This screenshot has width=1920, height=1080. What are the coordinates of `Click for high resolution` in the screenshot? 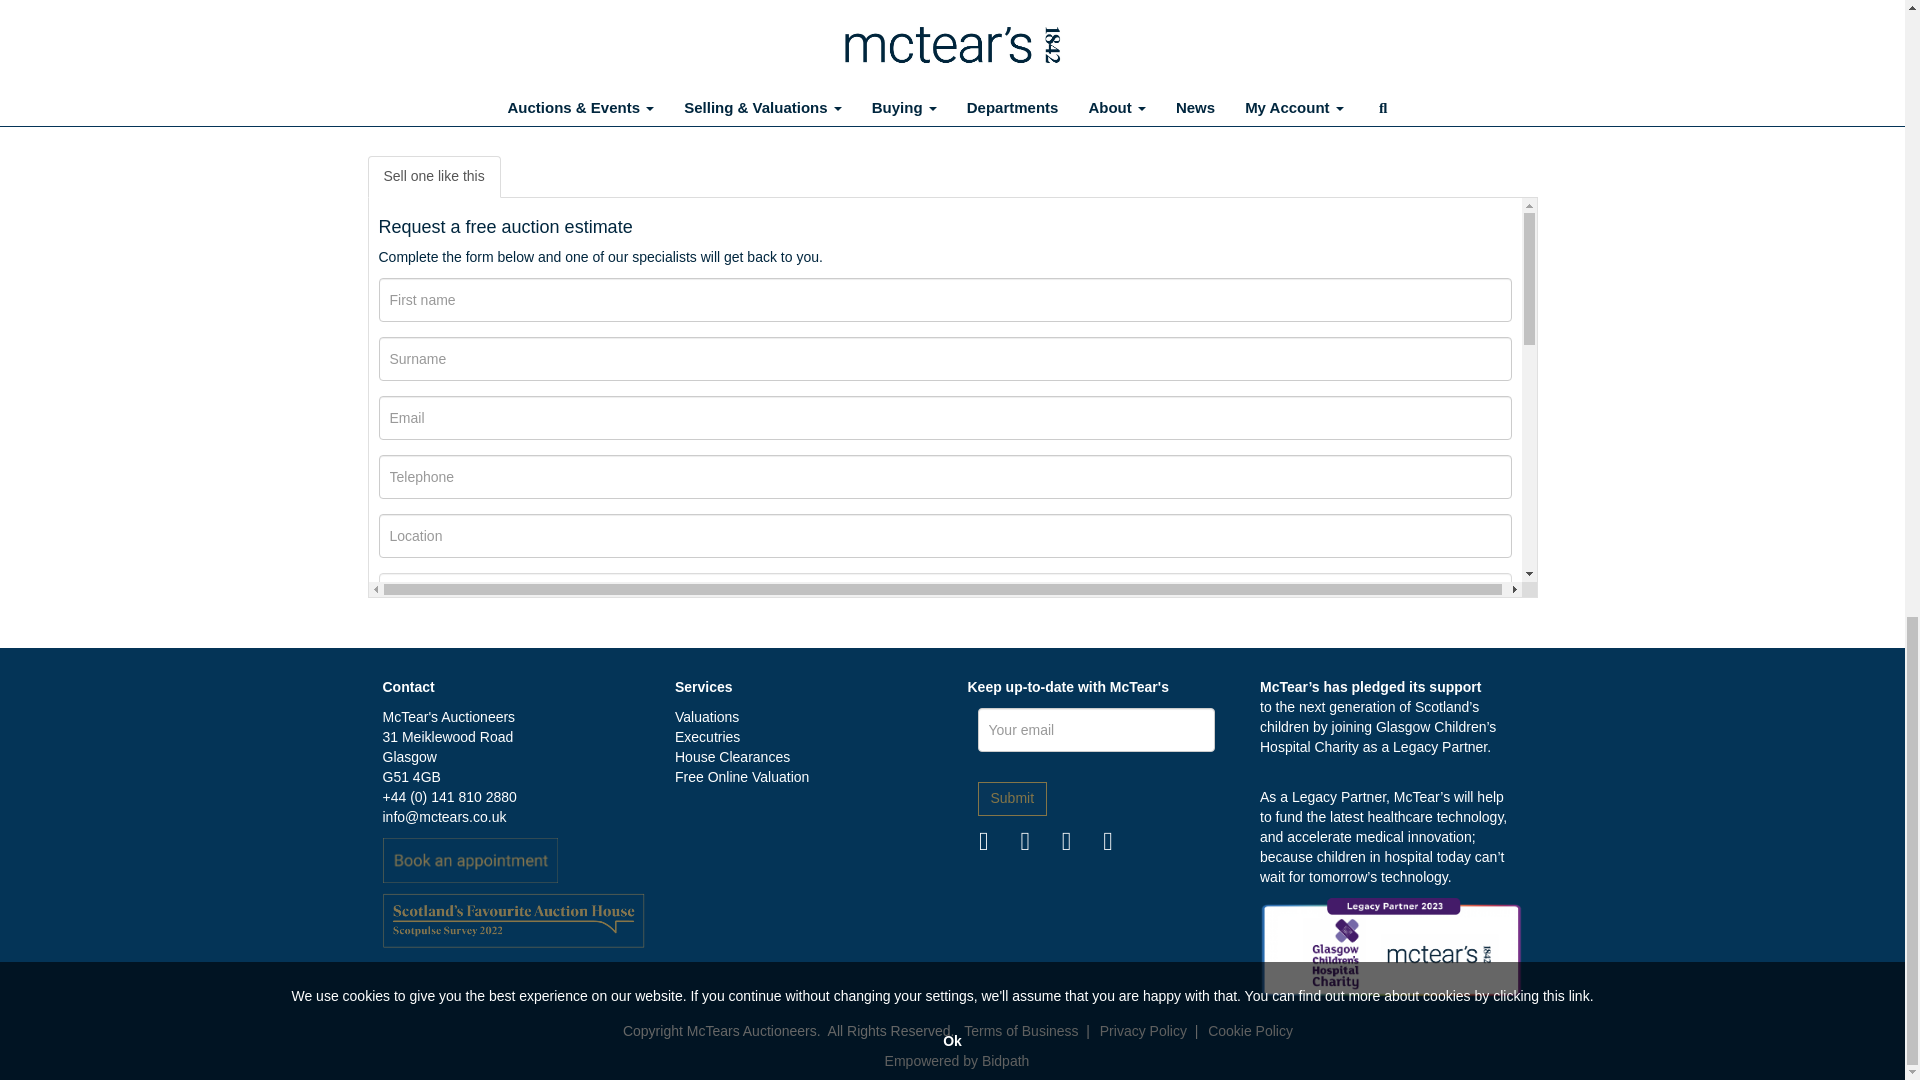 It's located at (659, 4).